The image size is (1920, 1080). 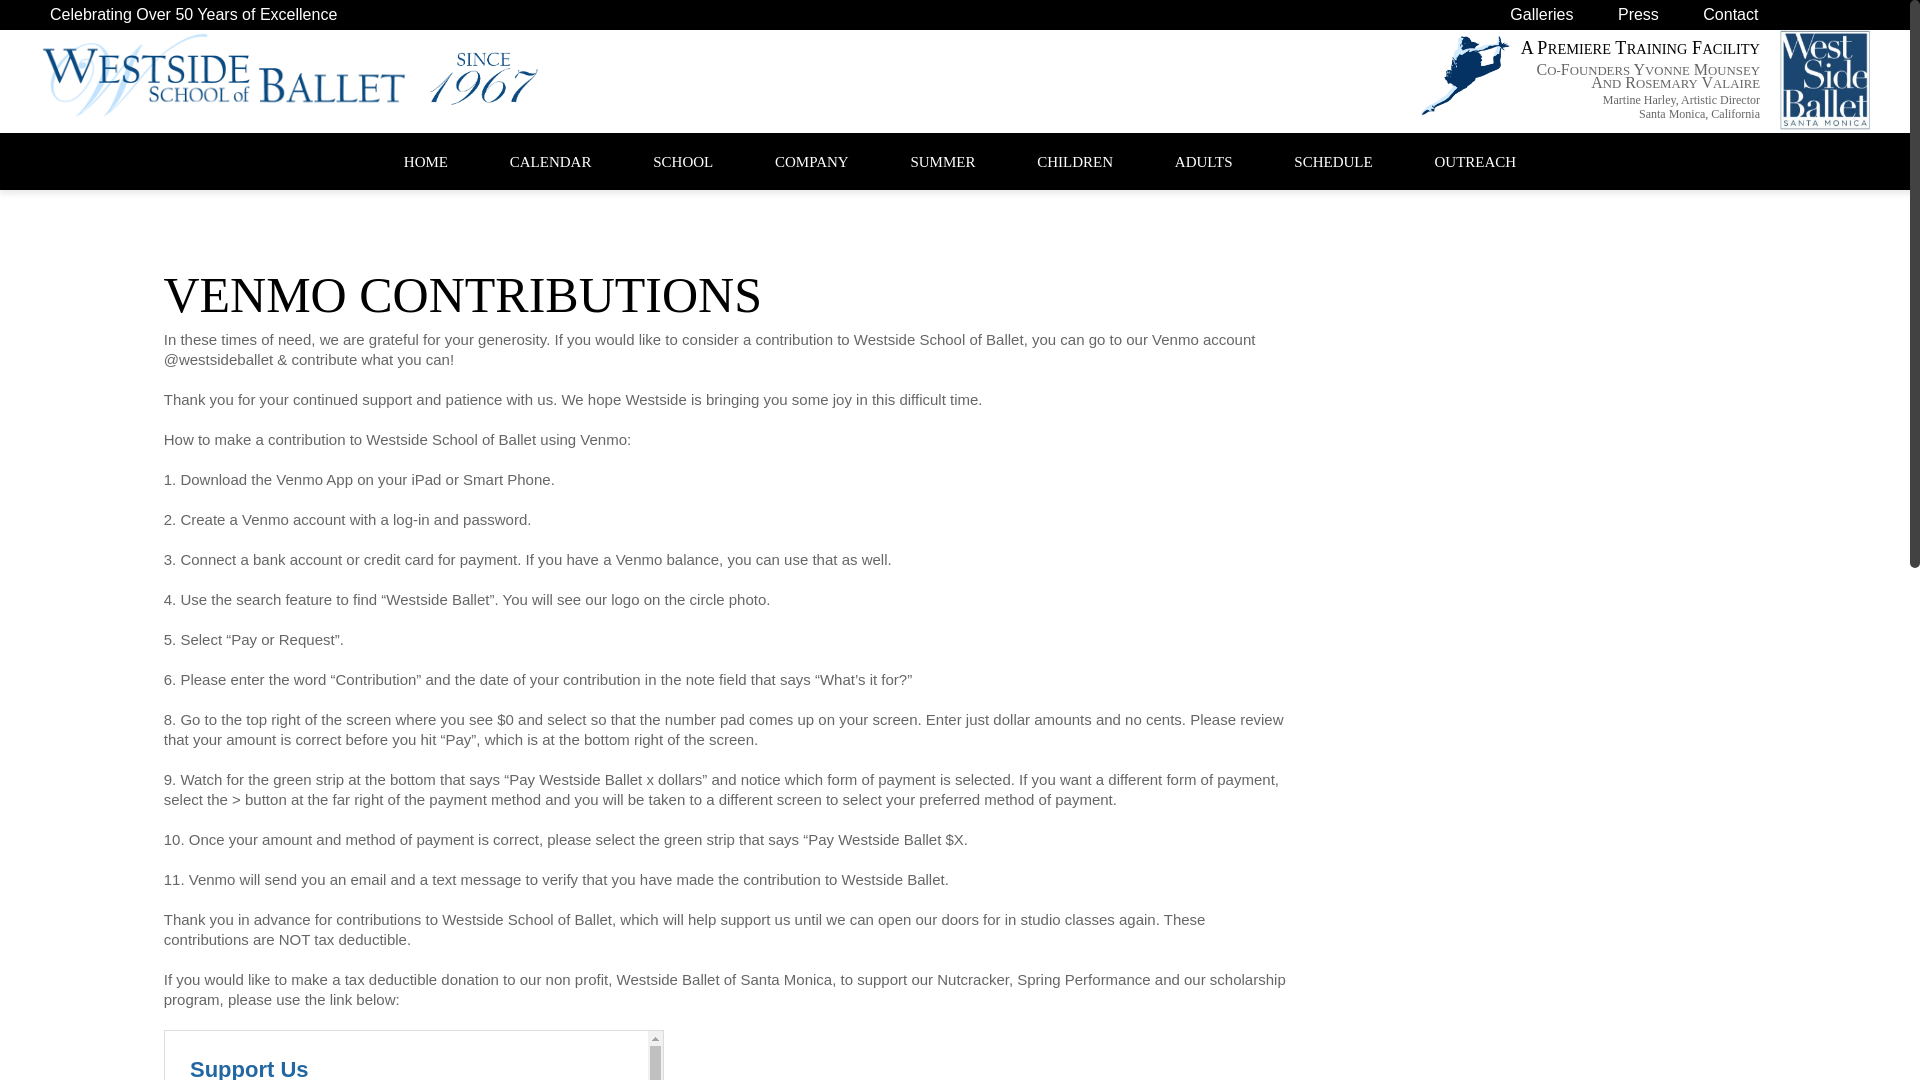 What do you see at coordinates (1638, 14) in the screenshot?
I see `Press` at bounding box center [1638, 14].